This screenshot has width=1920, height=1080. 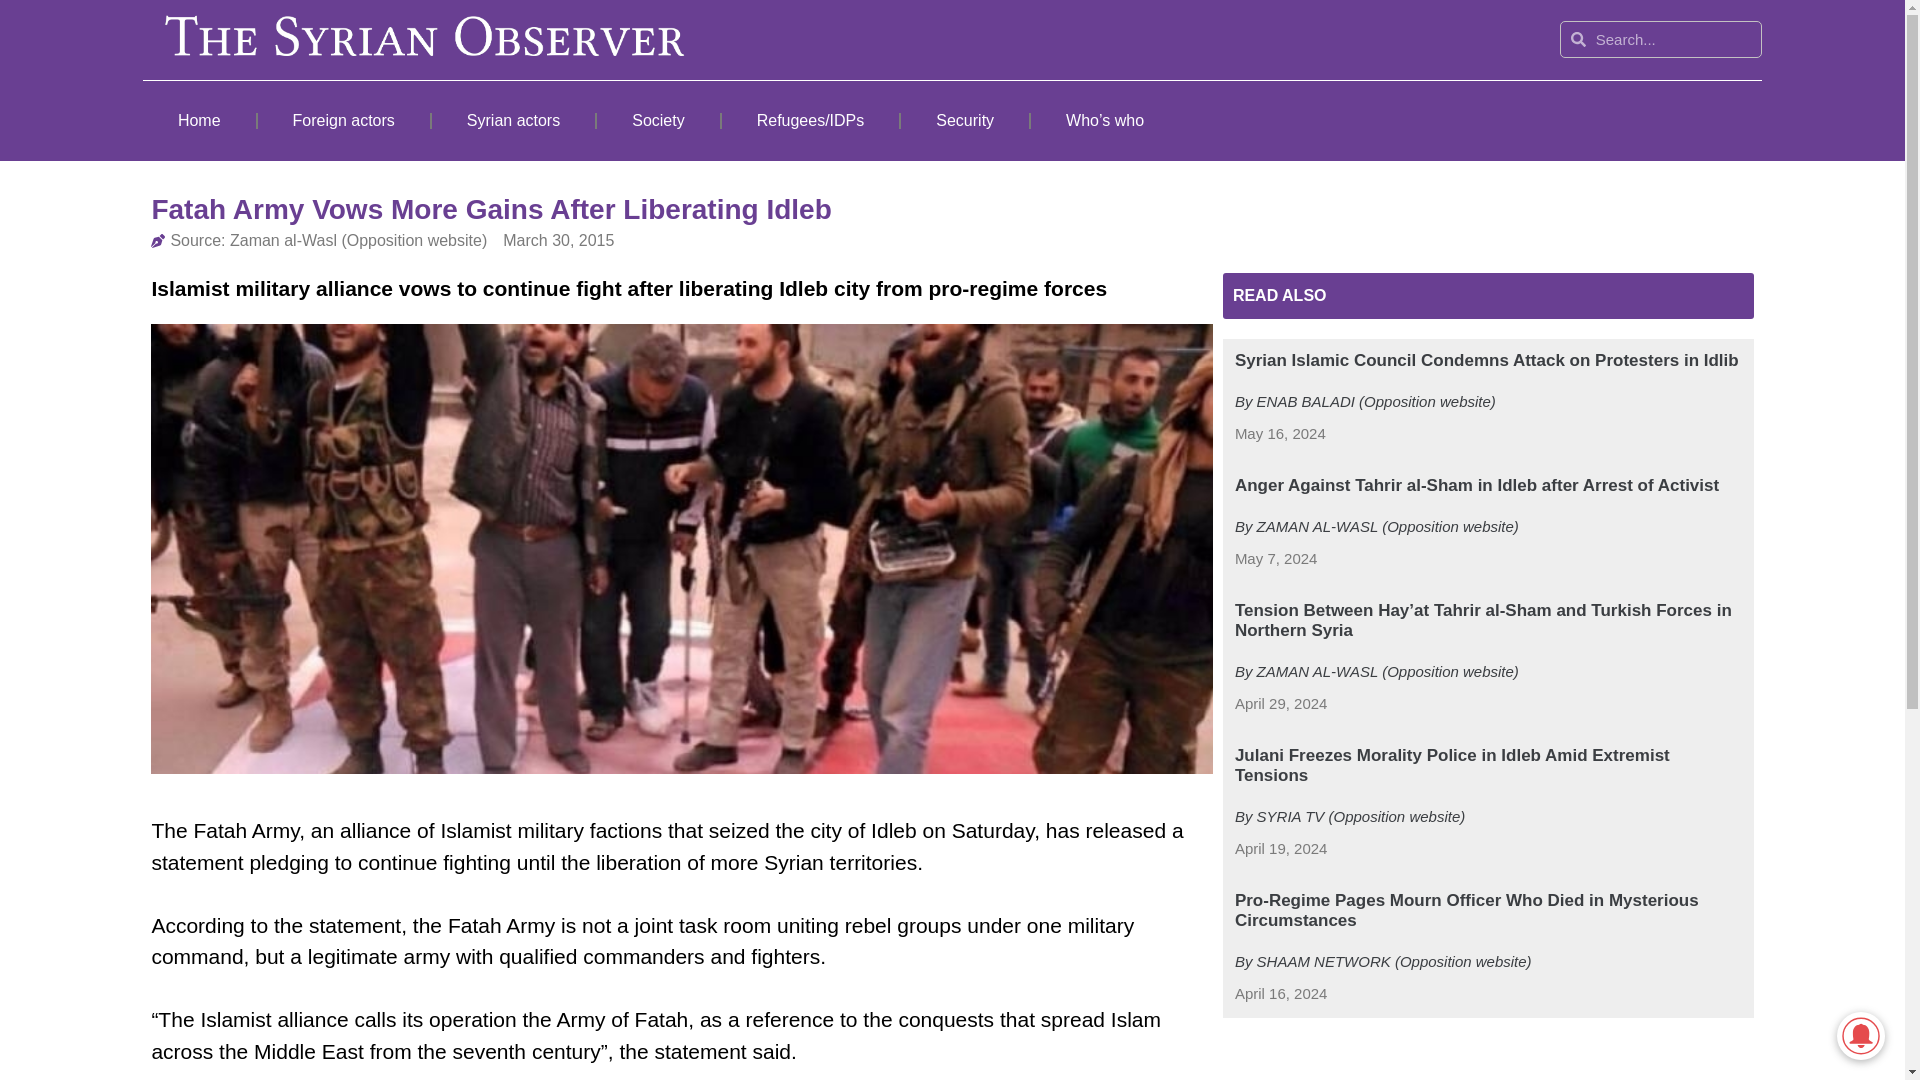 I want to click on Society, so click(x=658, y=120).